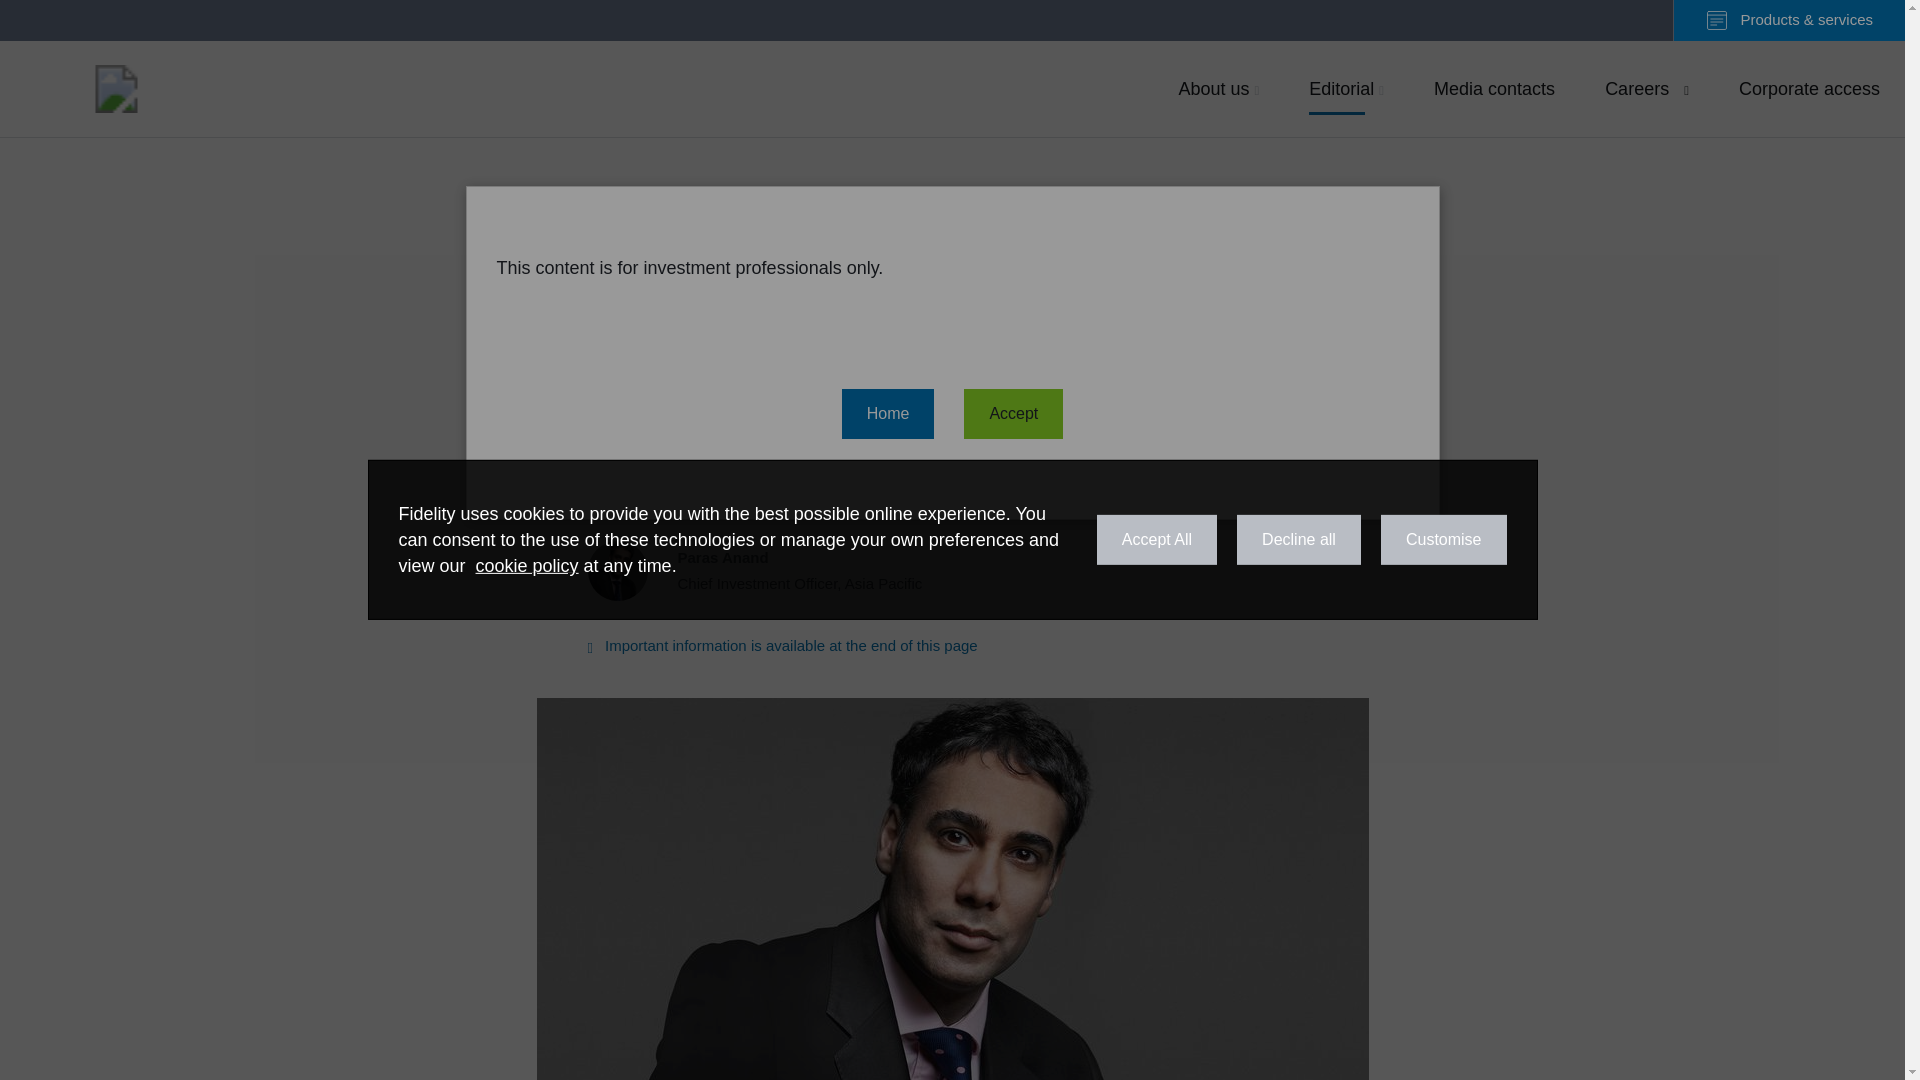  What do you see at coordinates (116, 88) in the screenshot?
I see `Paras Anand` at bounding box center [116, 88].